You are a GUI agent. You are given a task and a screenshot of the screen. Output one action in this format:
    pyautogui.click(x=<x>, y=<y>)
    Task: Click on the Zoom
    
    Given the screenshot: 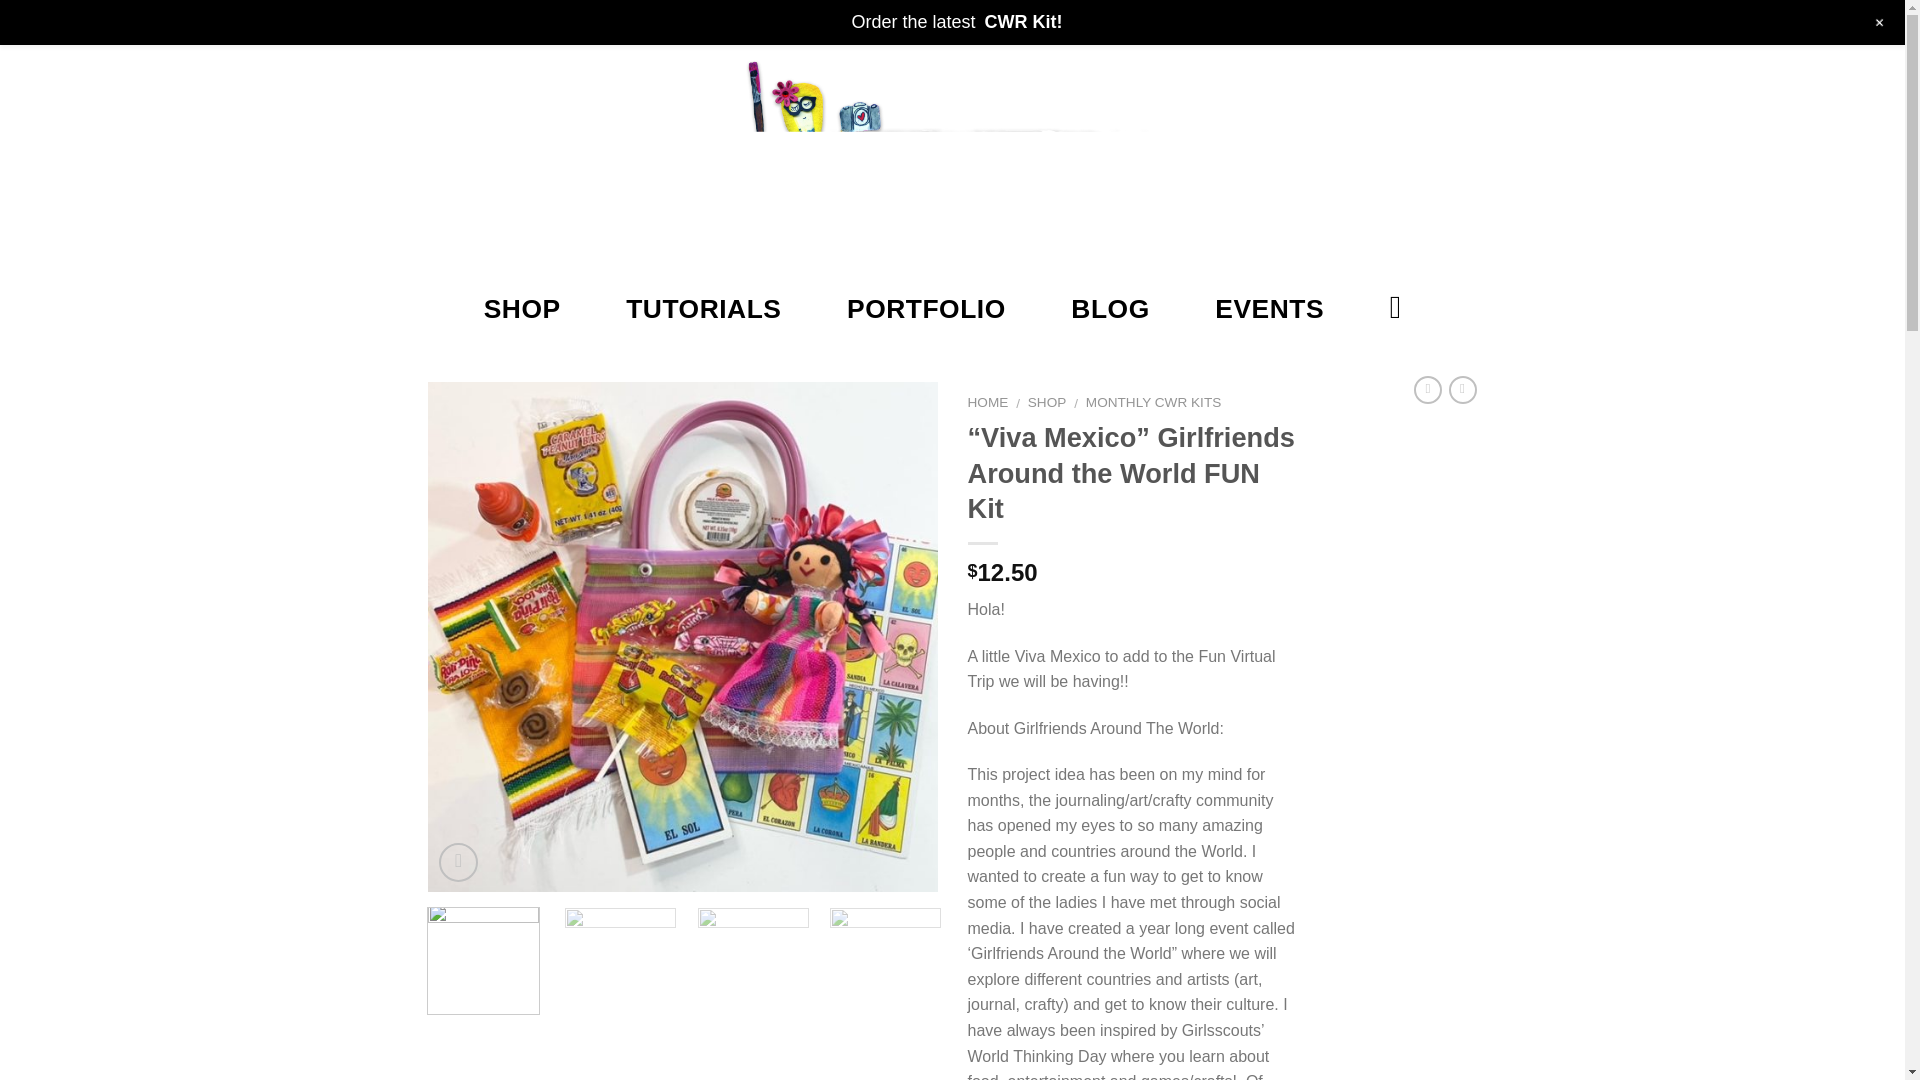 What is the action you would take?
    pyautogui.click(x=458, y=862)
    